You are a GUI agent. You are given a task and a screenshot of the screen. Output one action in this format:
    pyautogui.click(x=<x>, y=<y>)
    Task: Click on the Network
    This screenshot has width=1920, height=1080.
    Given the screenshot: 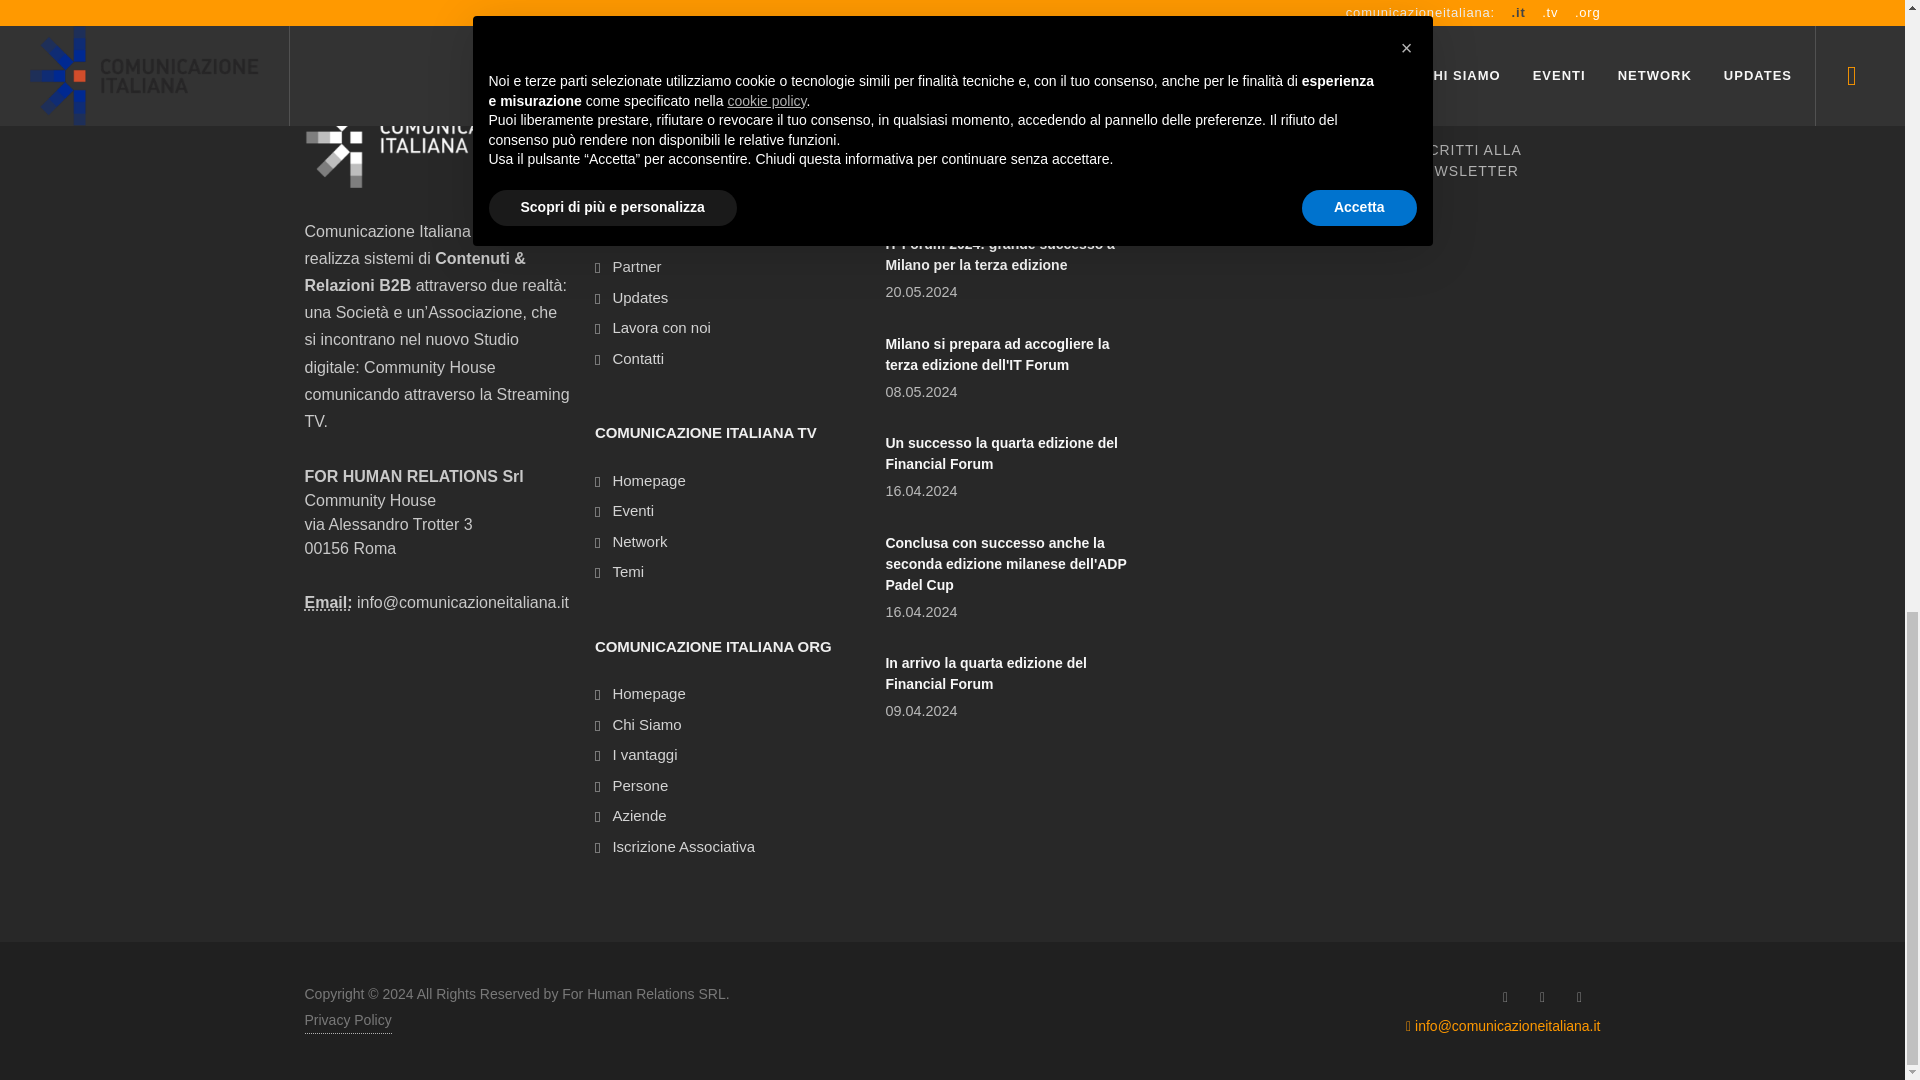 What is the action you would take?
    pyautogui.click(x=634, y=237)
    